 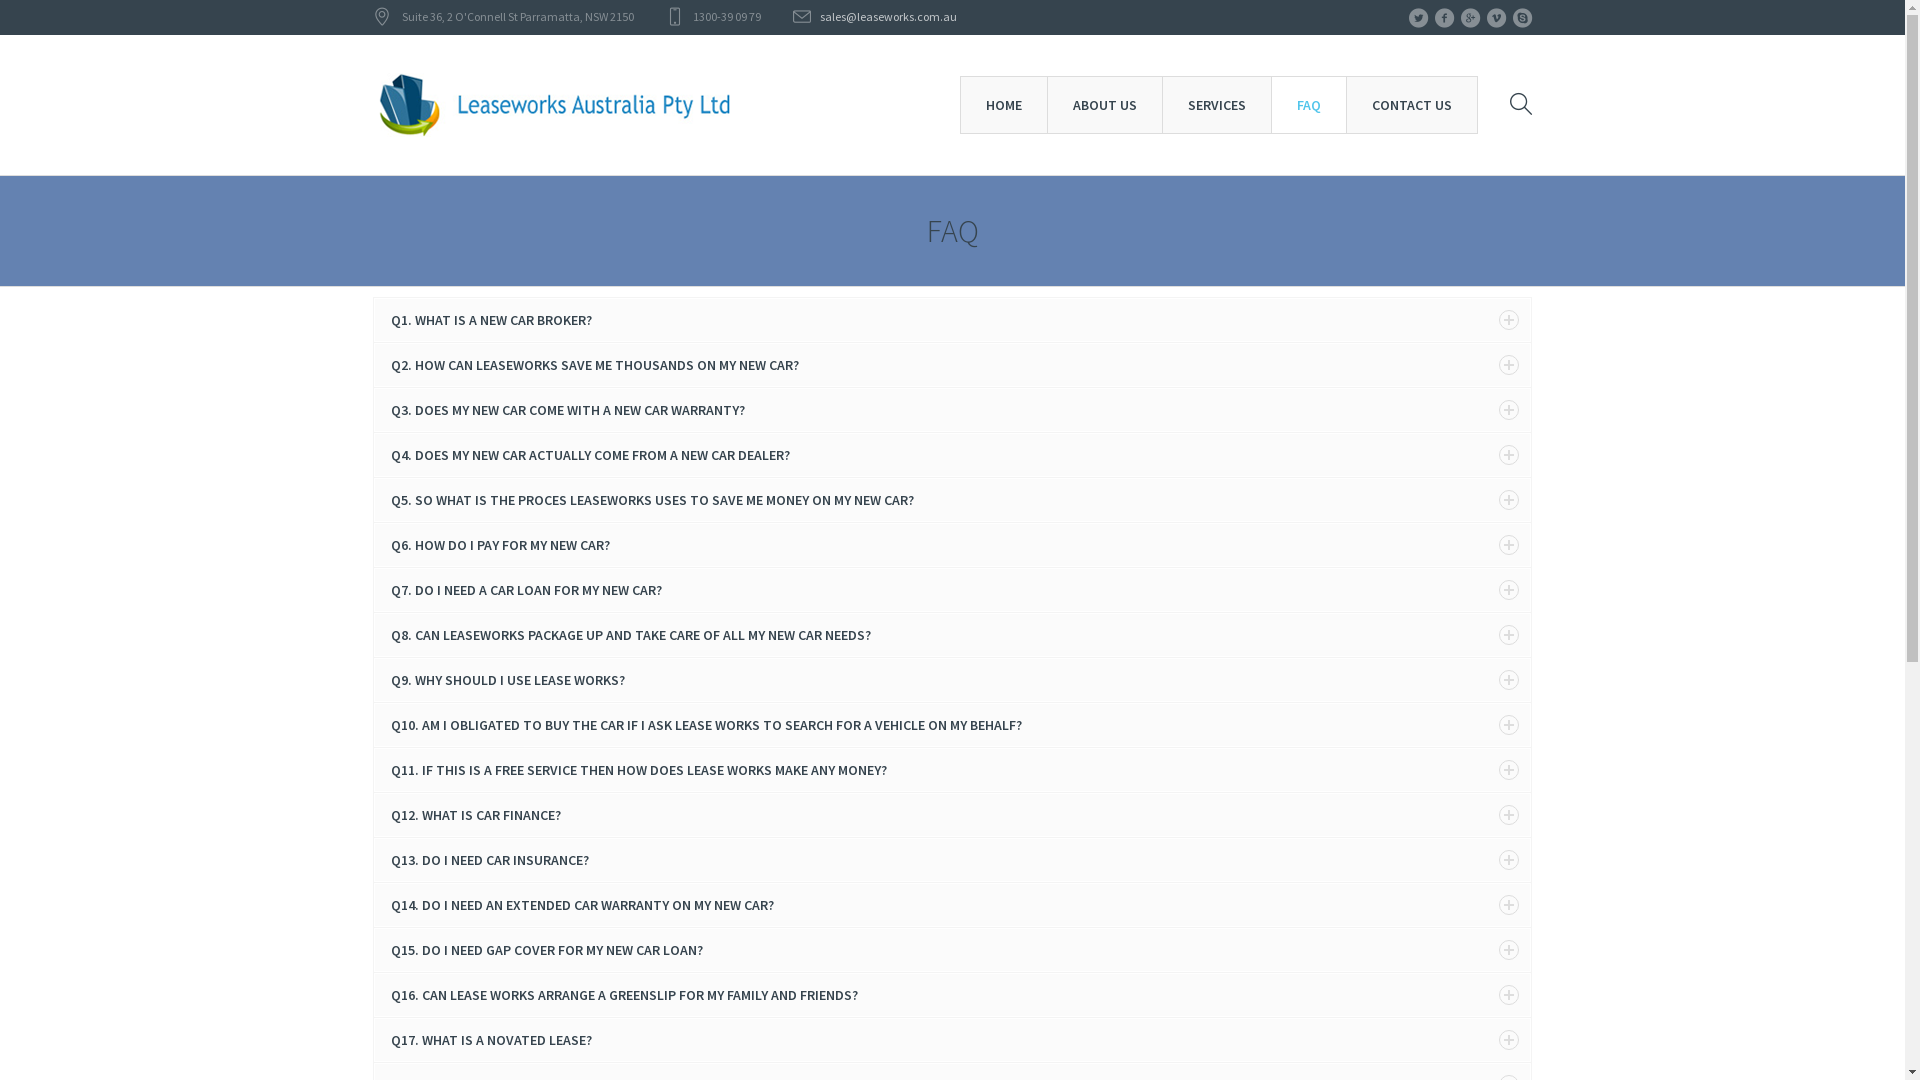 What do you see at coordinates (1382, 972) in the screenshot?
I see `Lease Works` at bounding box center [1382, 972].